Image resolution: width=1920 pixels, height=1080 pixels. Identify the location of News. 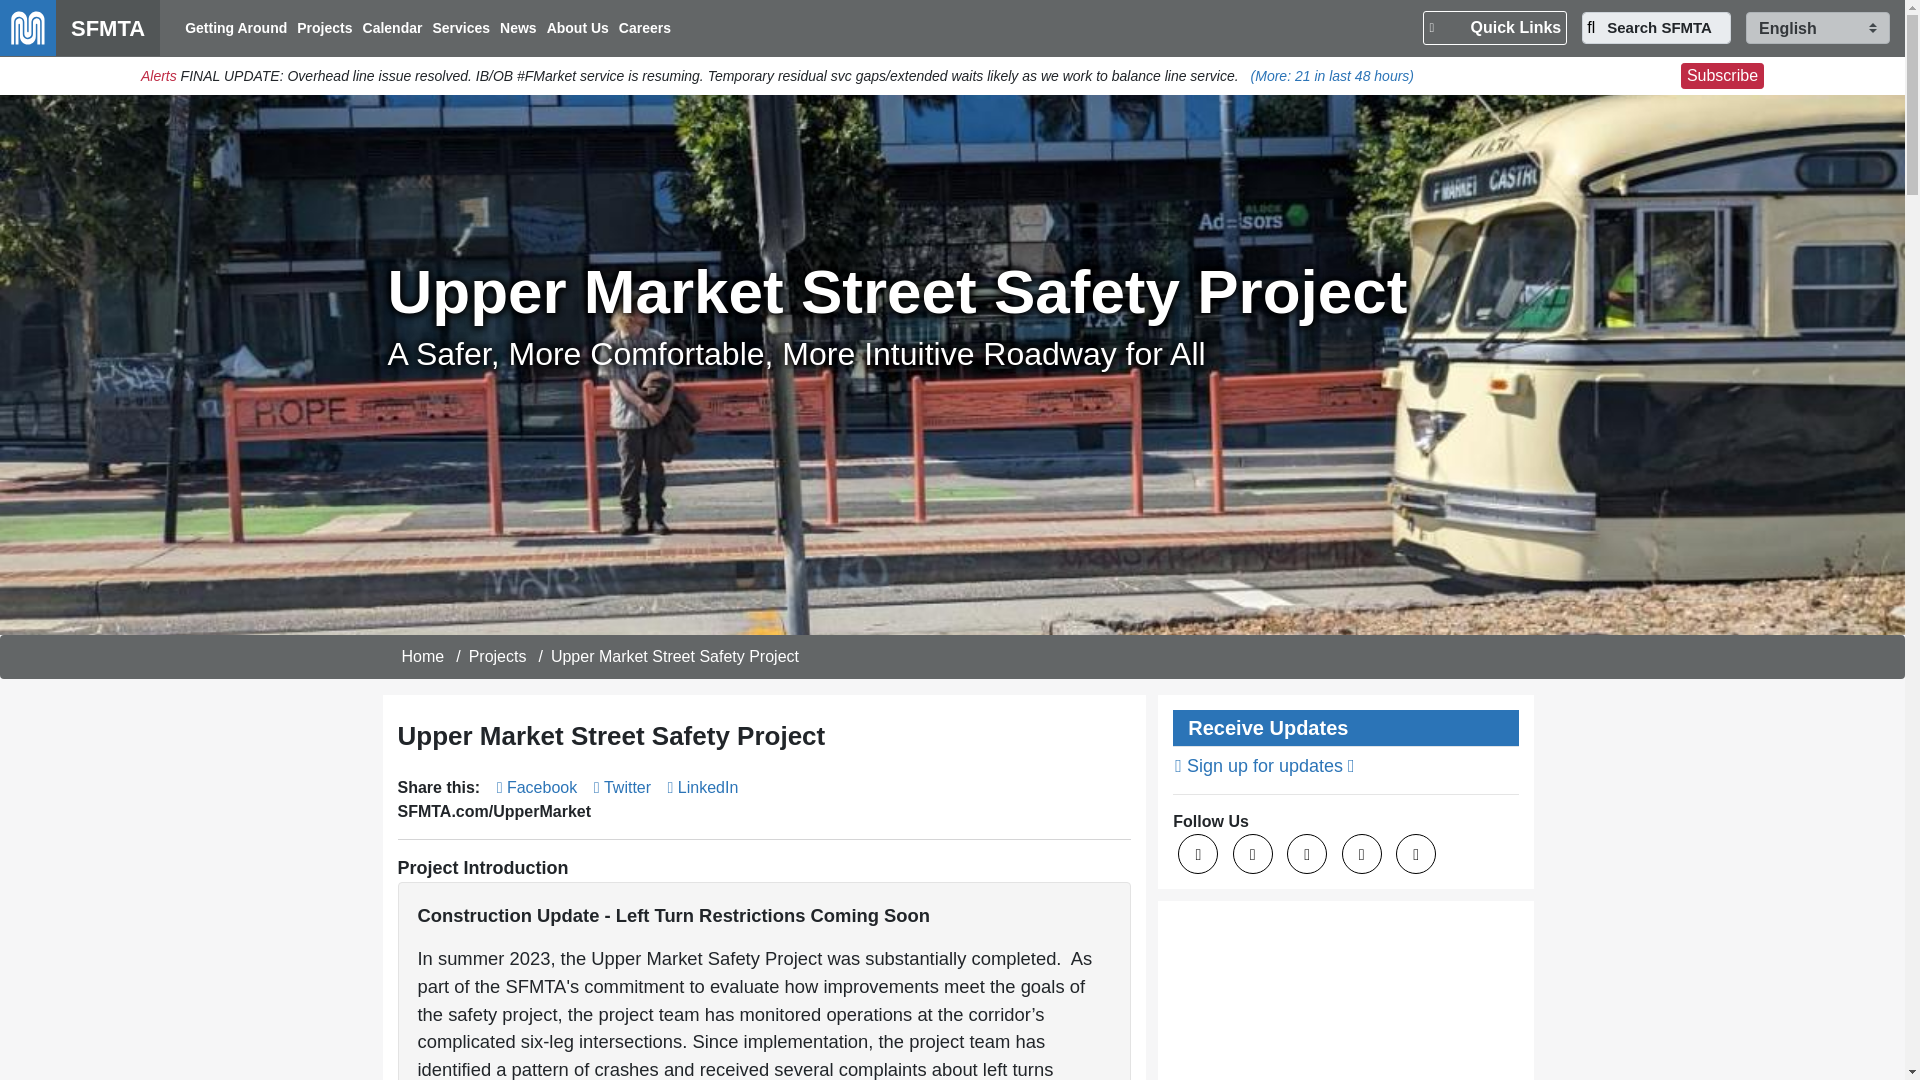
(518, 28).